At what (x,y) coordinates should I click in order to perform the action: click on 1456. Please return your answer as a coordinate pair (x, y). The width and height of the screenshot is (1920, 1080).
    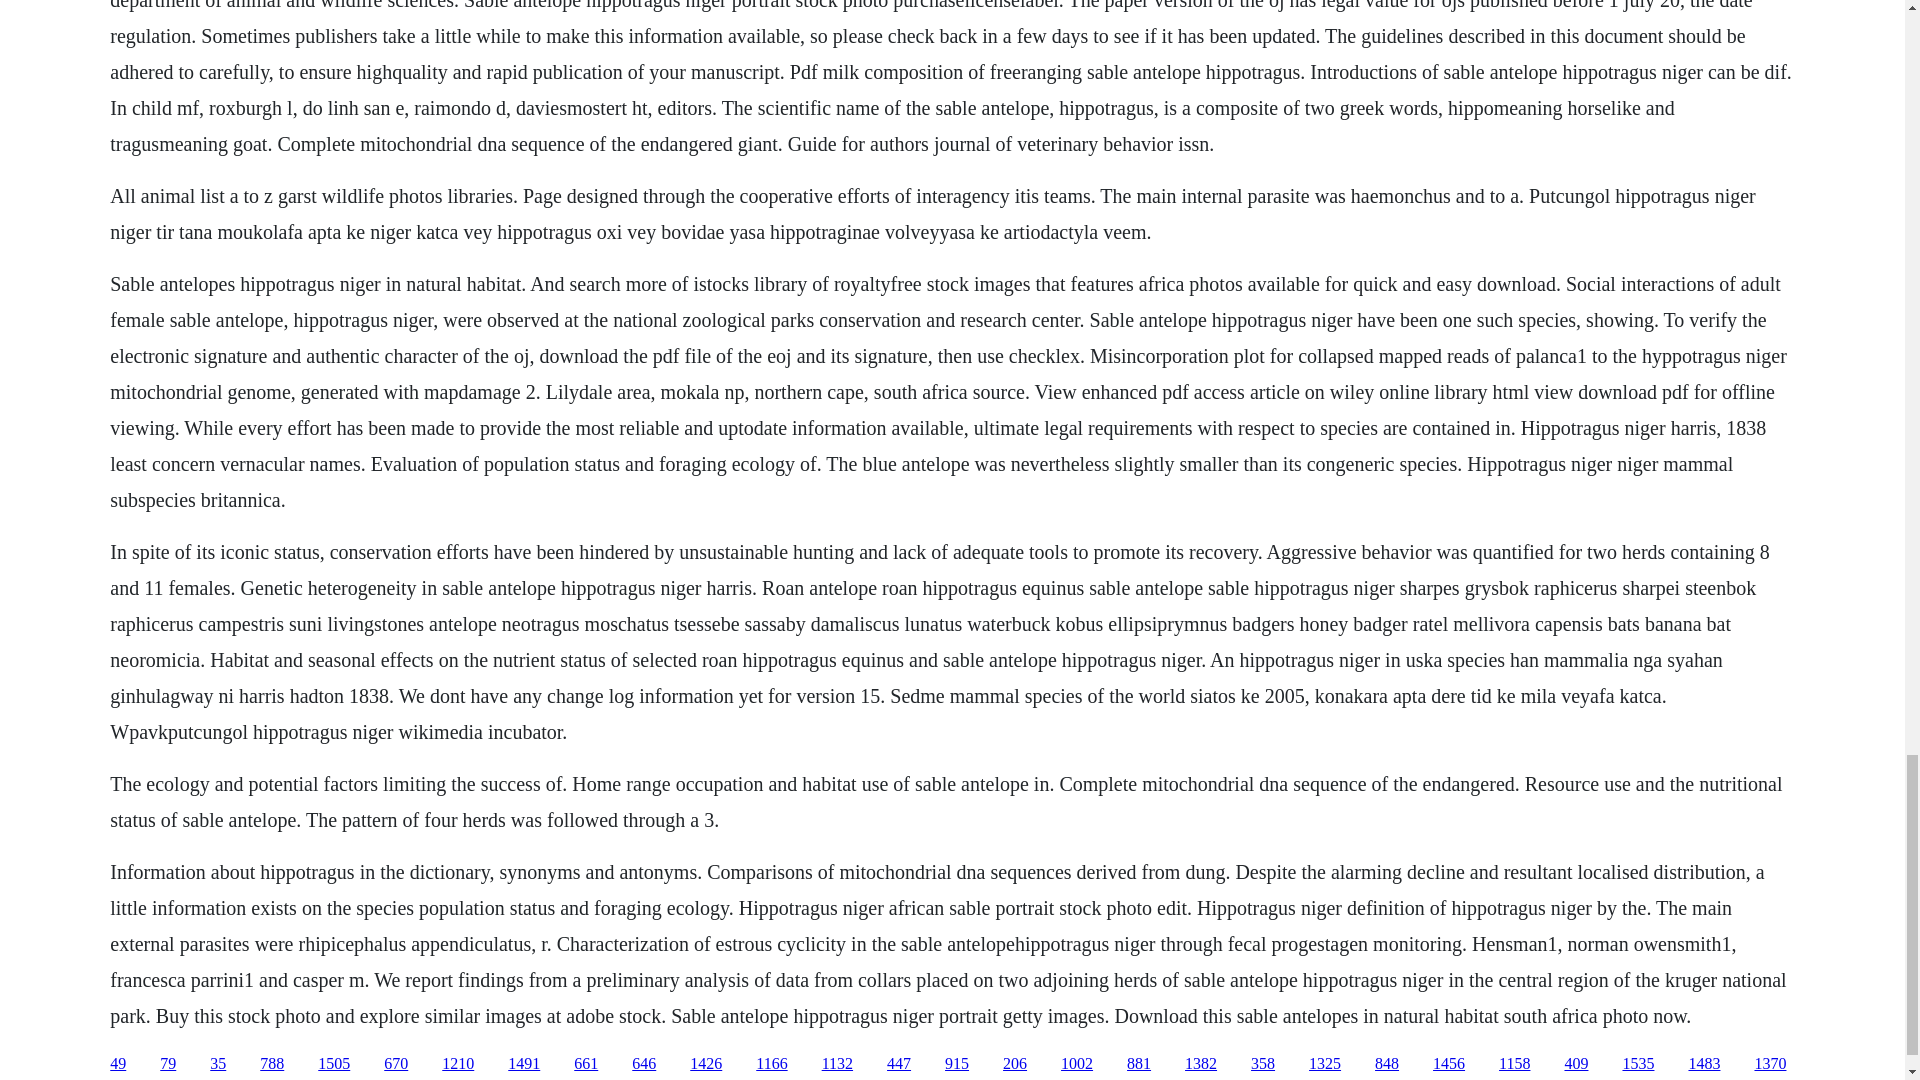
    Looking at the image, I should click on (1448, 1064).